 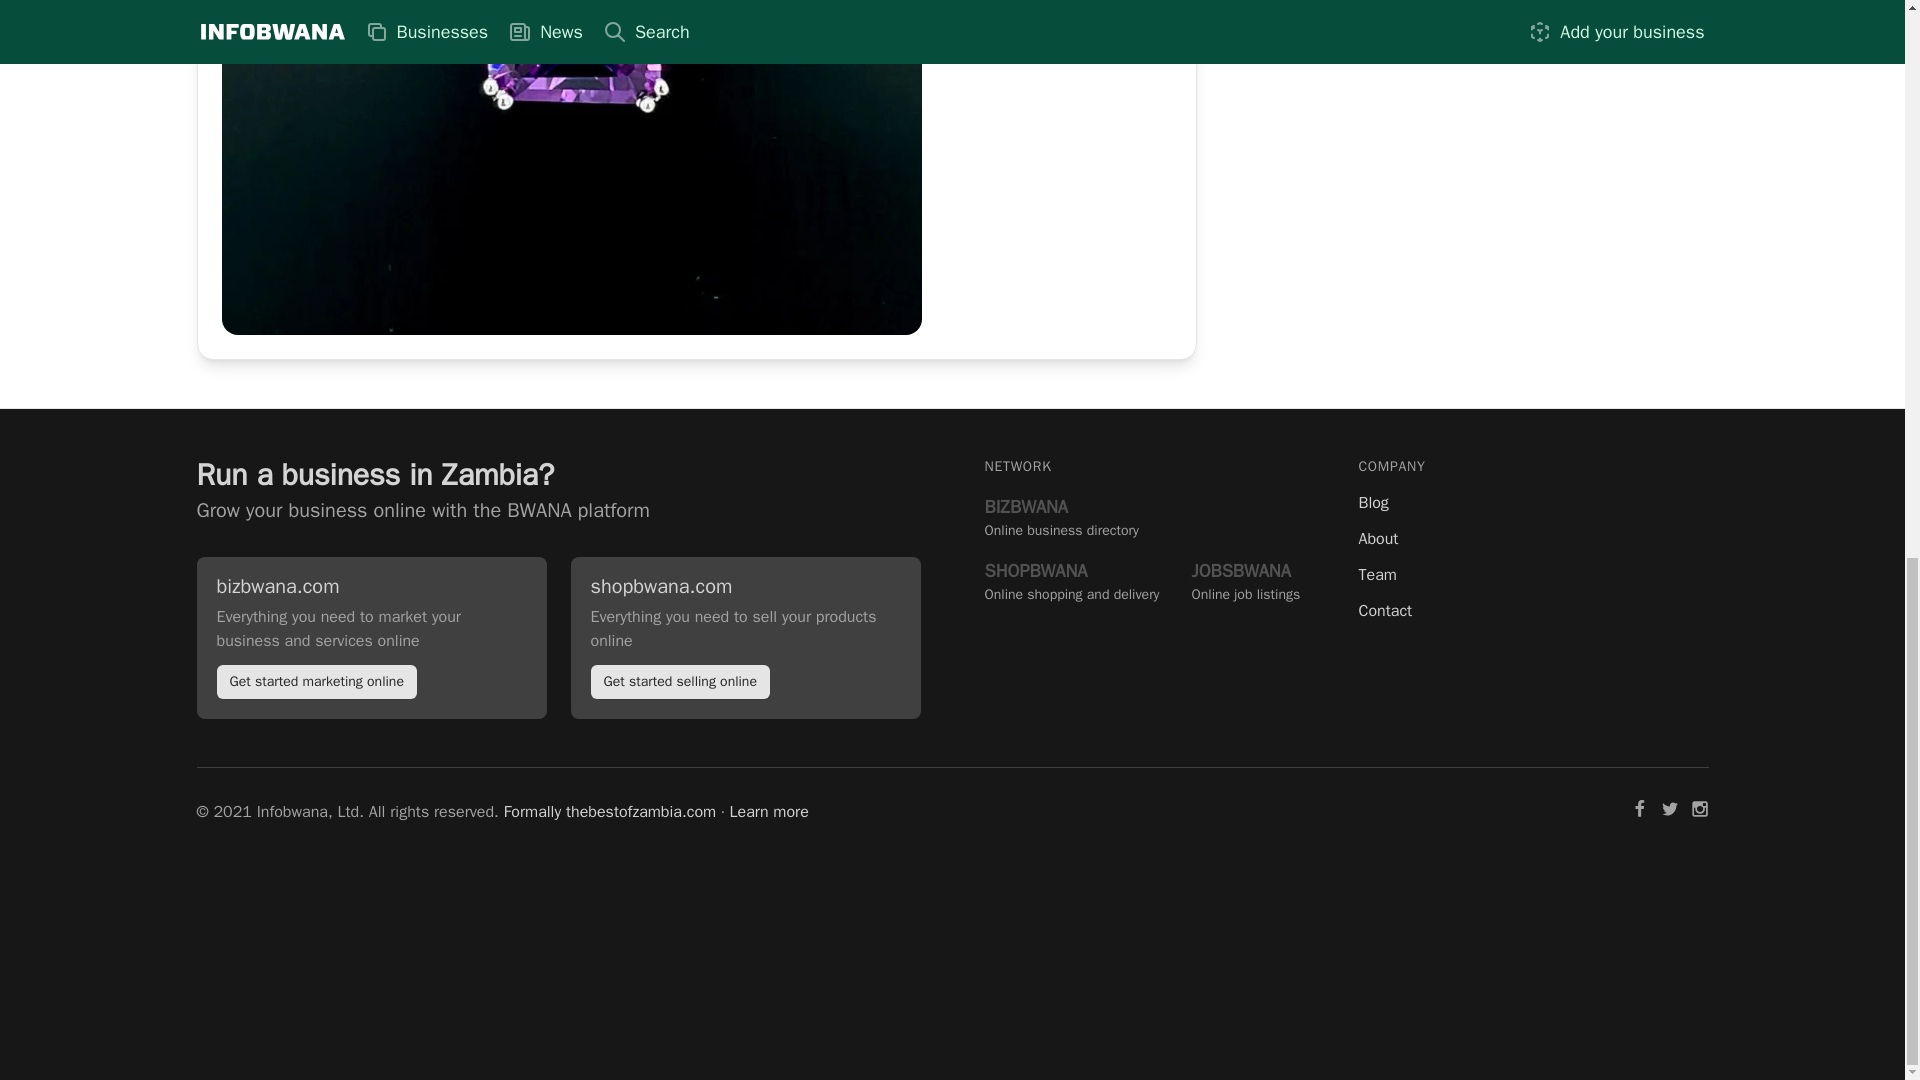 I want to click on Blog, so click(x=679, y=680).